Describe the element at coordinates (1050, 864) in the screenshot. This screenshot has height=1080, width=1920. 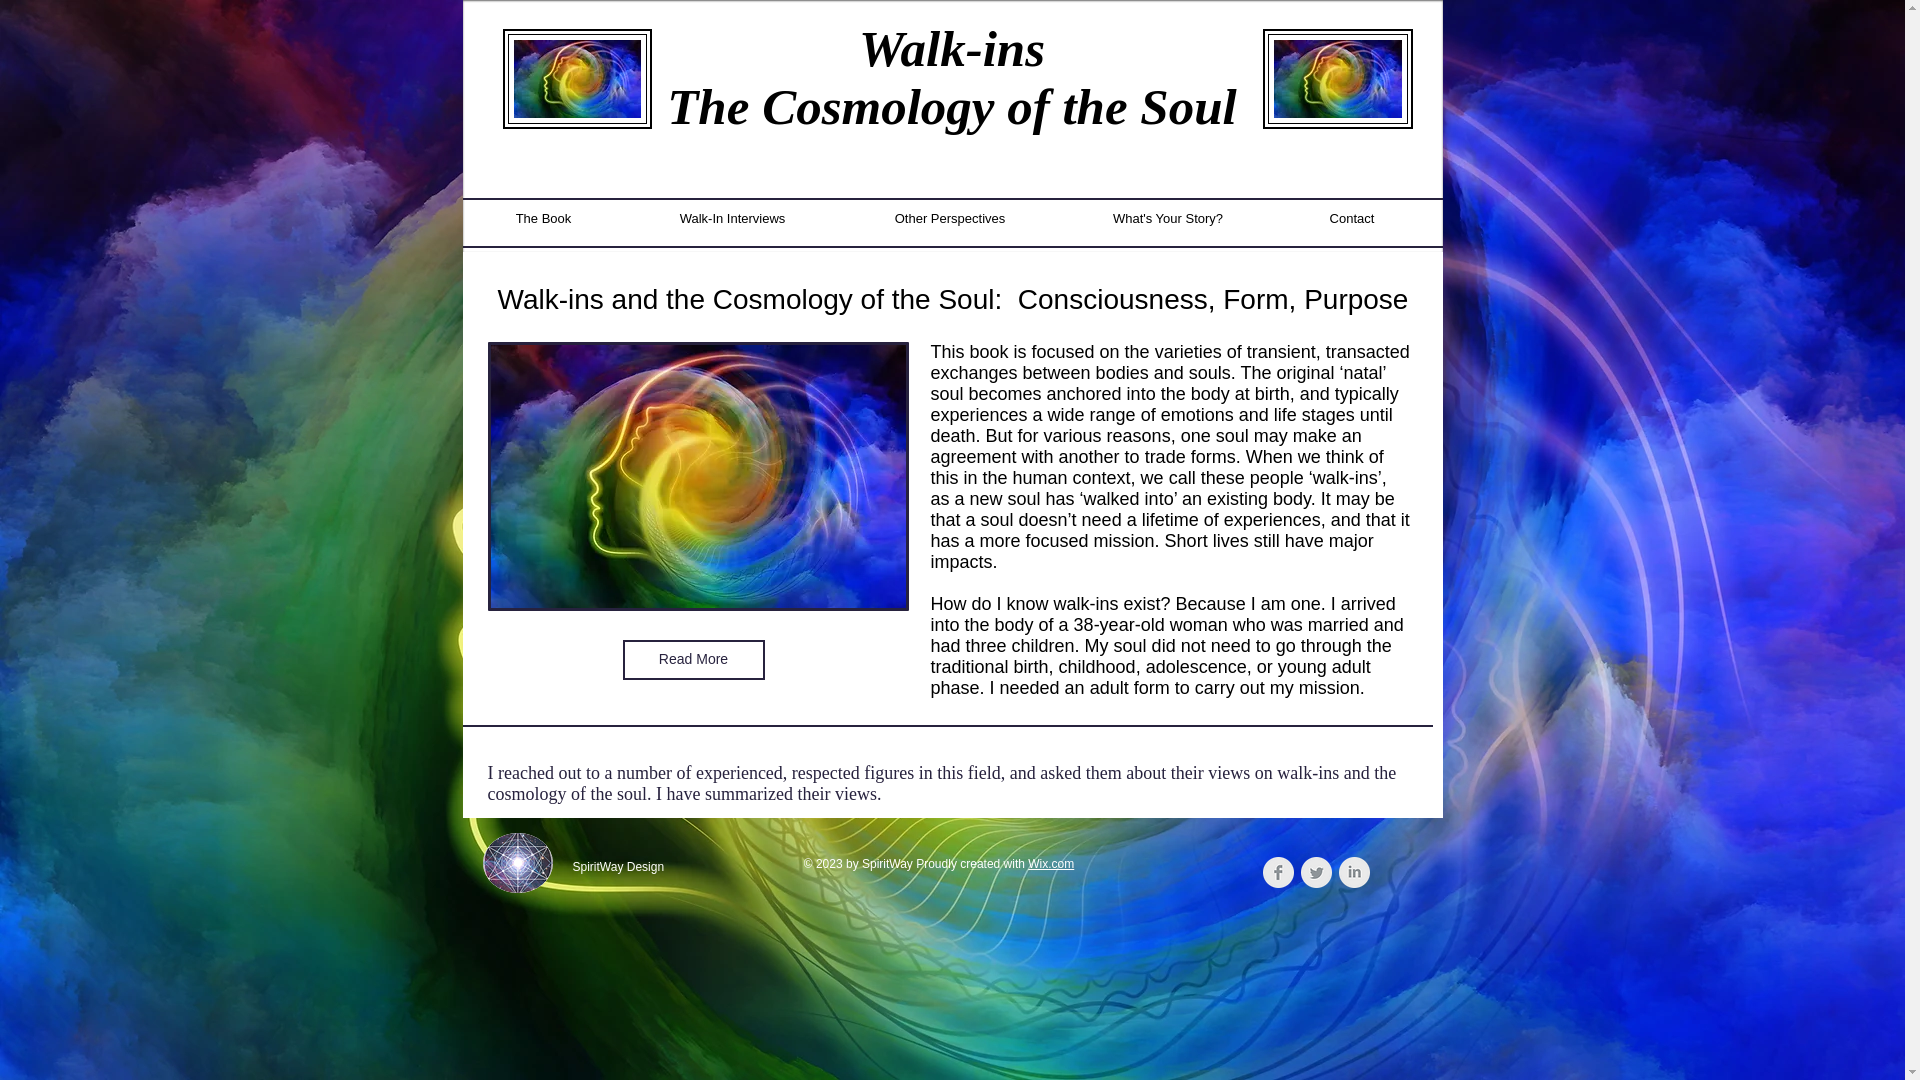
I see `Wix.com` at that location.